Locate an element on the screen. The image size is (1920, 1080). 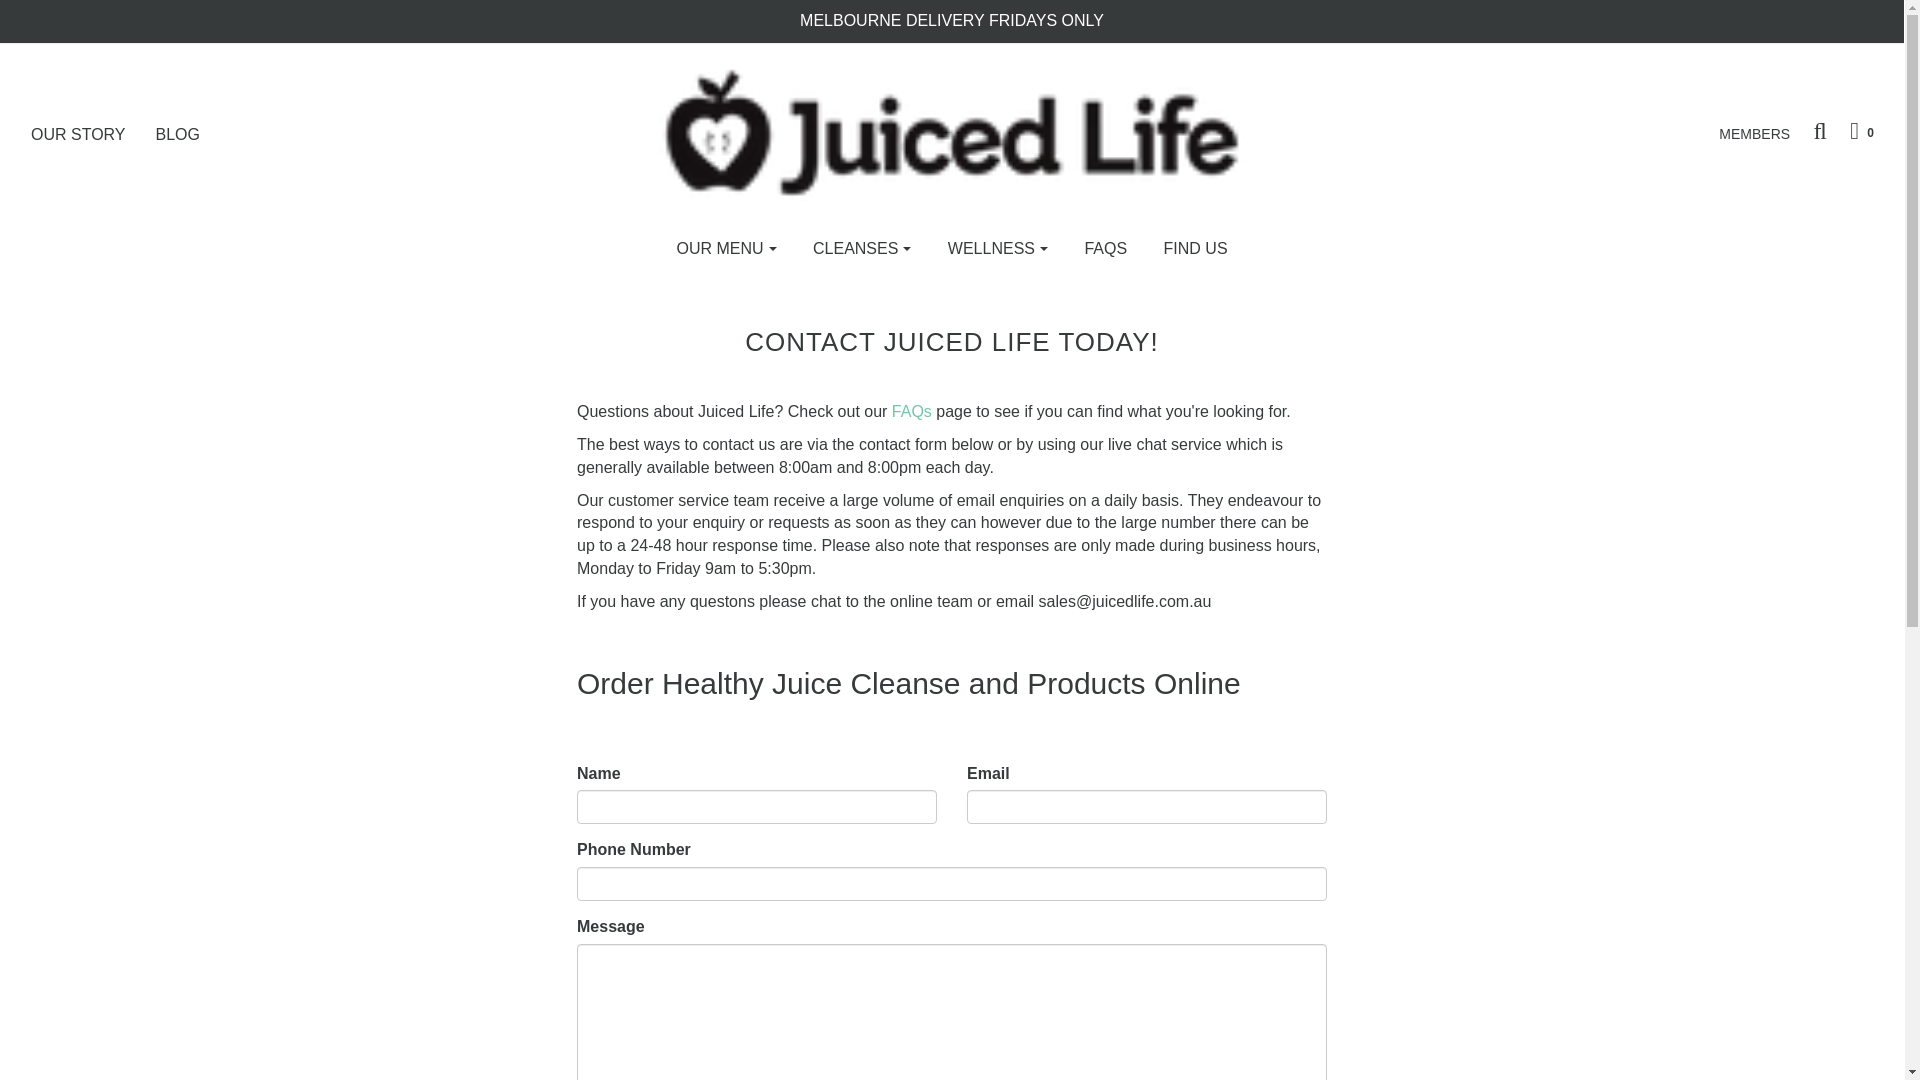
MELBOURNE DELIVERY FRIDAYS ONLY is located at coordinates (952, 21).